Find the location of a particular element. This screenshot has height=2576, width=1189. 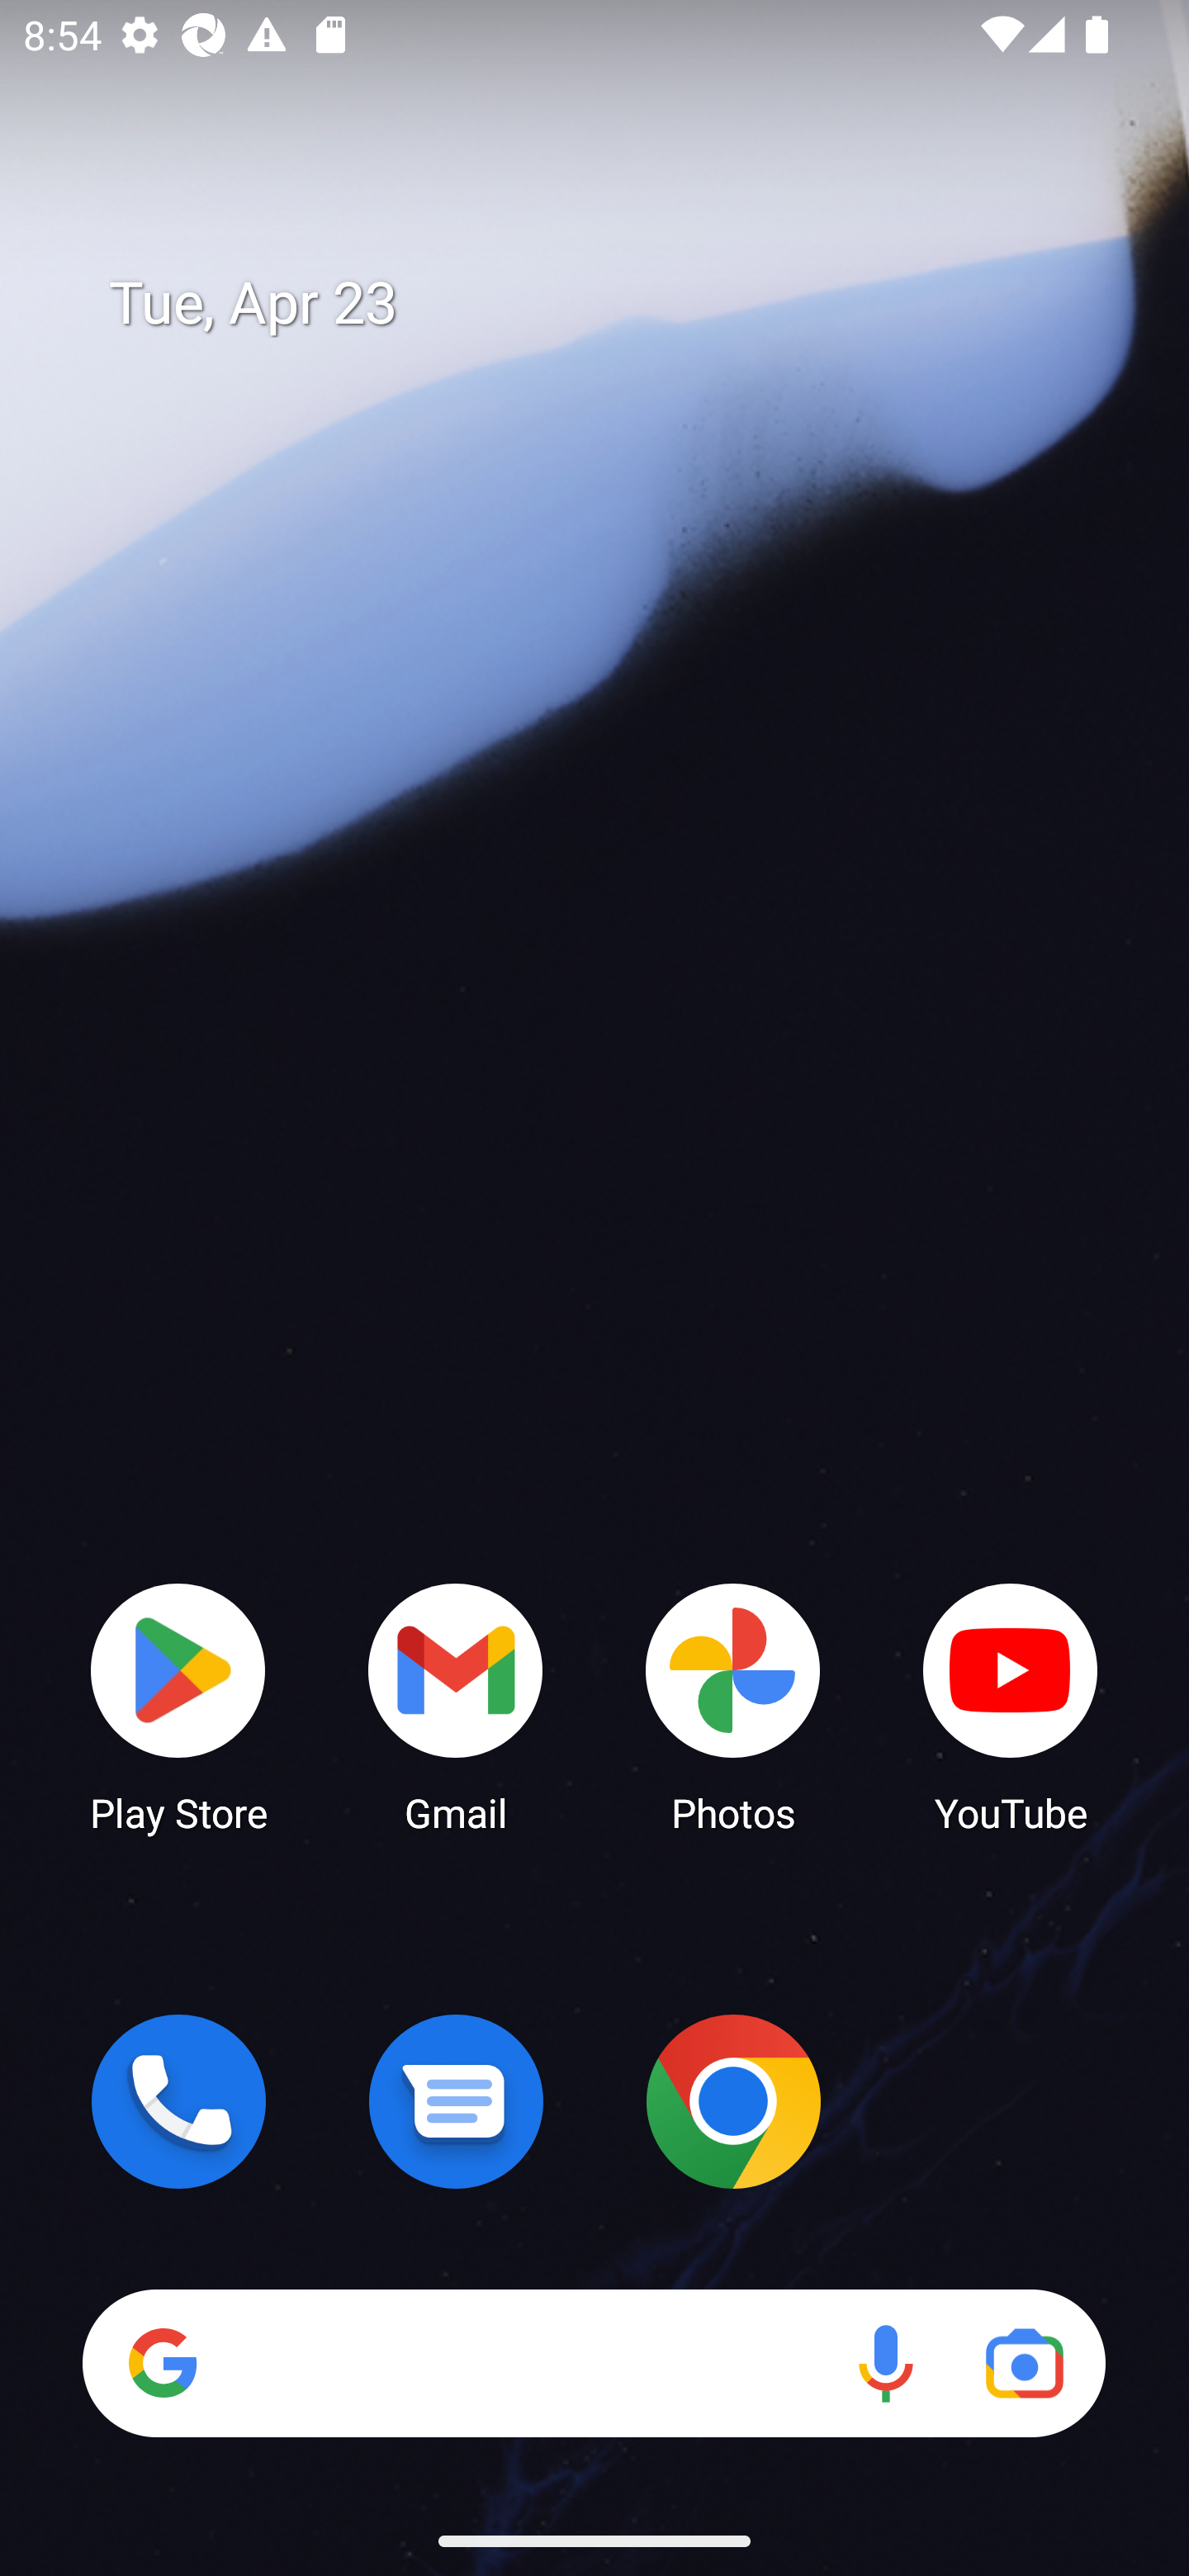

Gmail is located at coordinates (456, 1706).